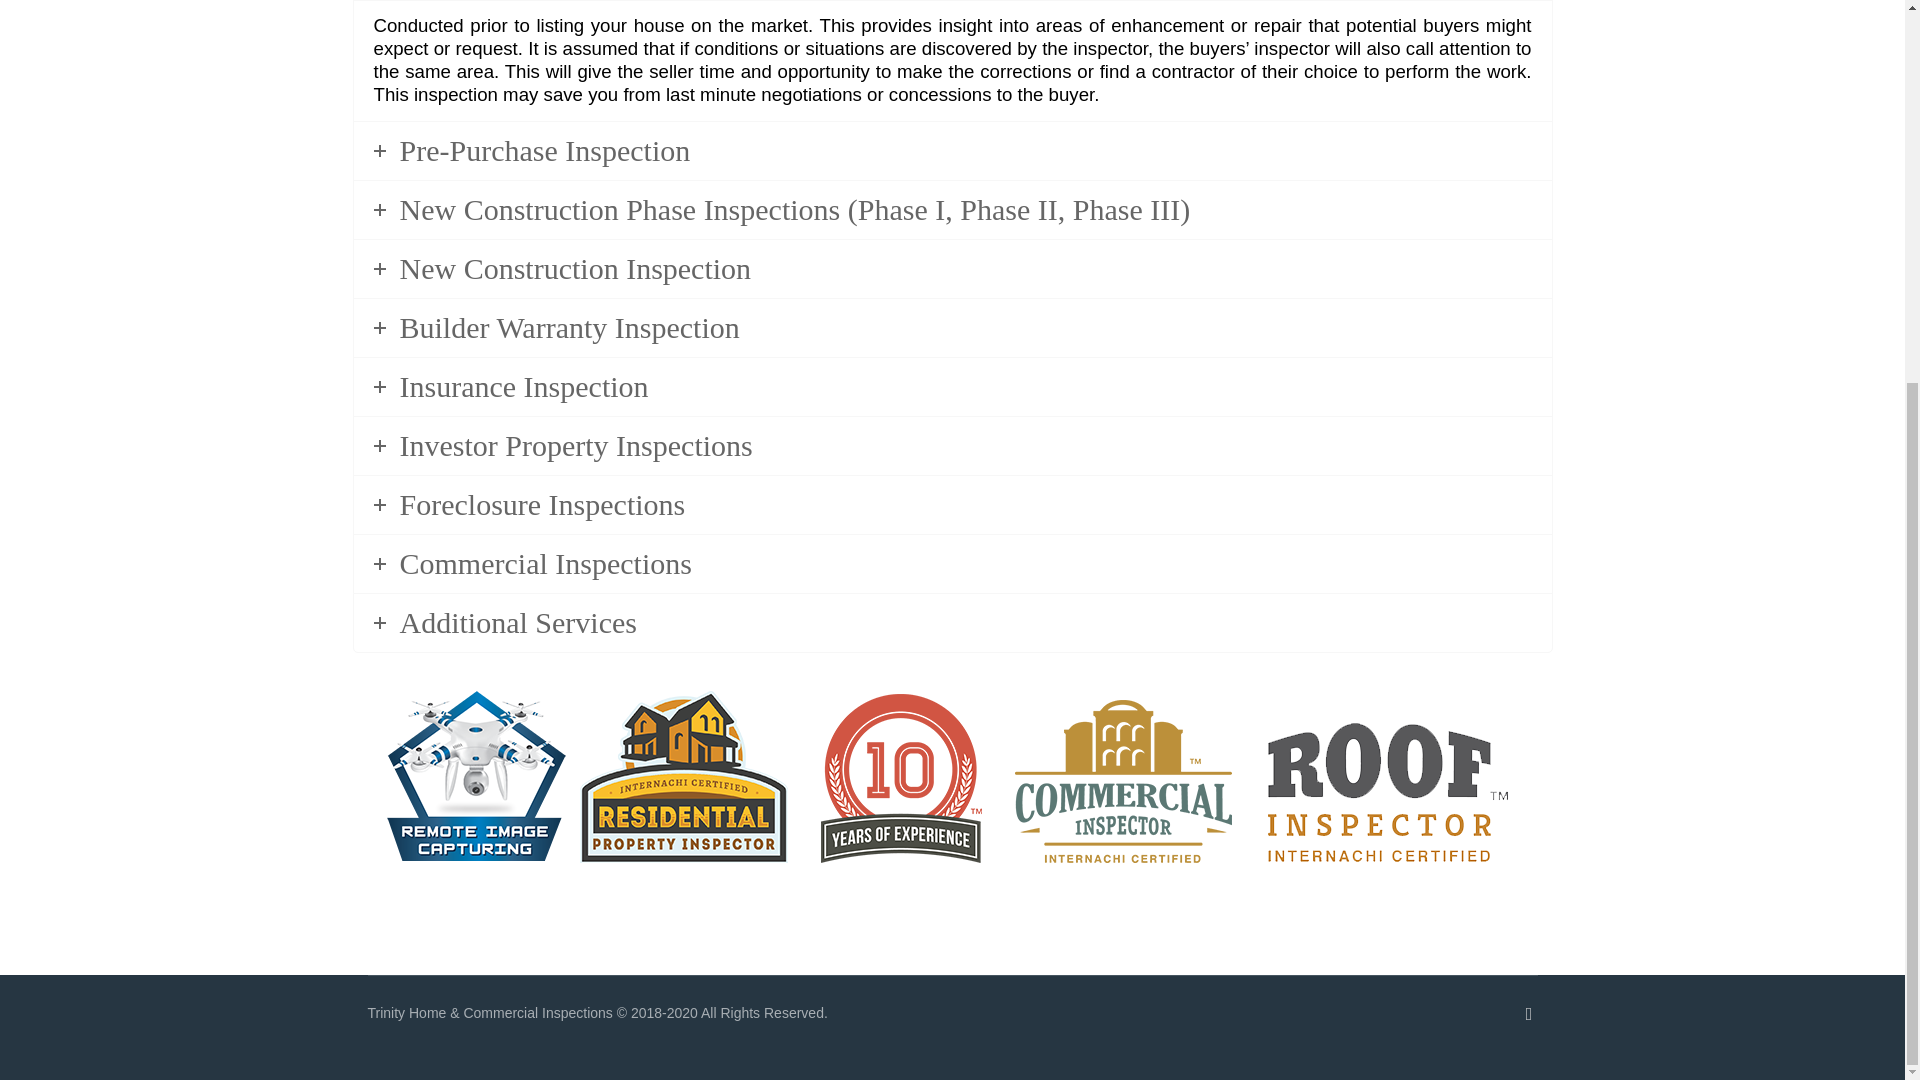  I want to click on Builder Warranty Inspection, so click(952, 328).